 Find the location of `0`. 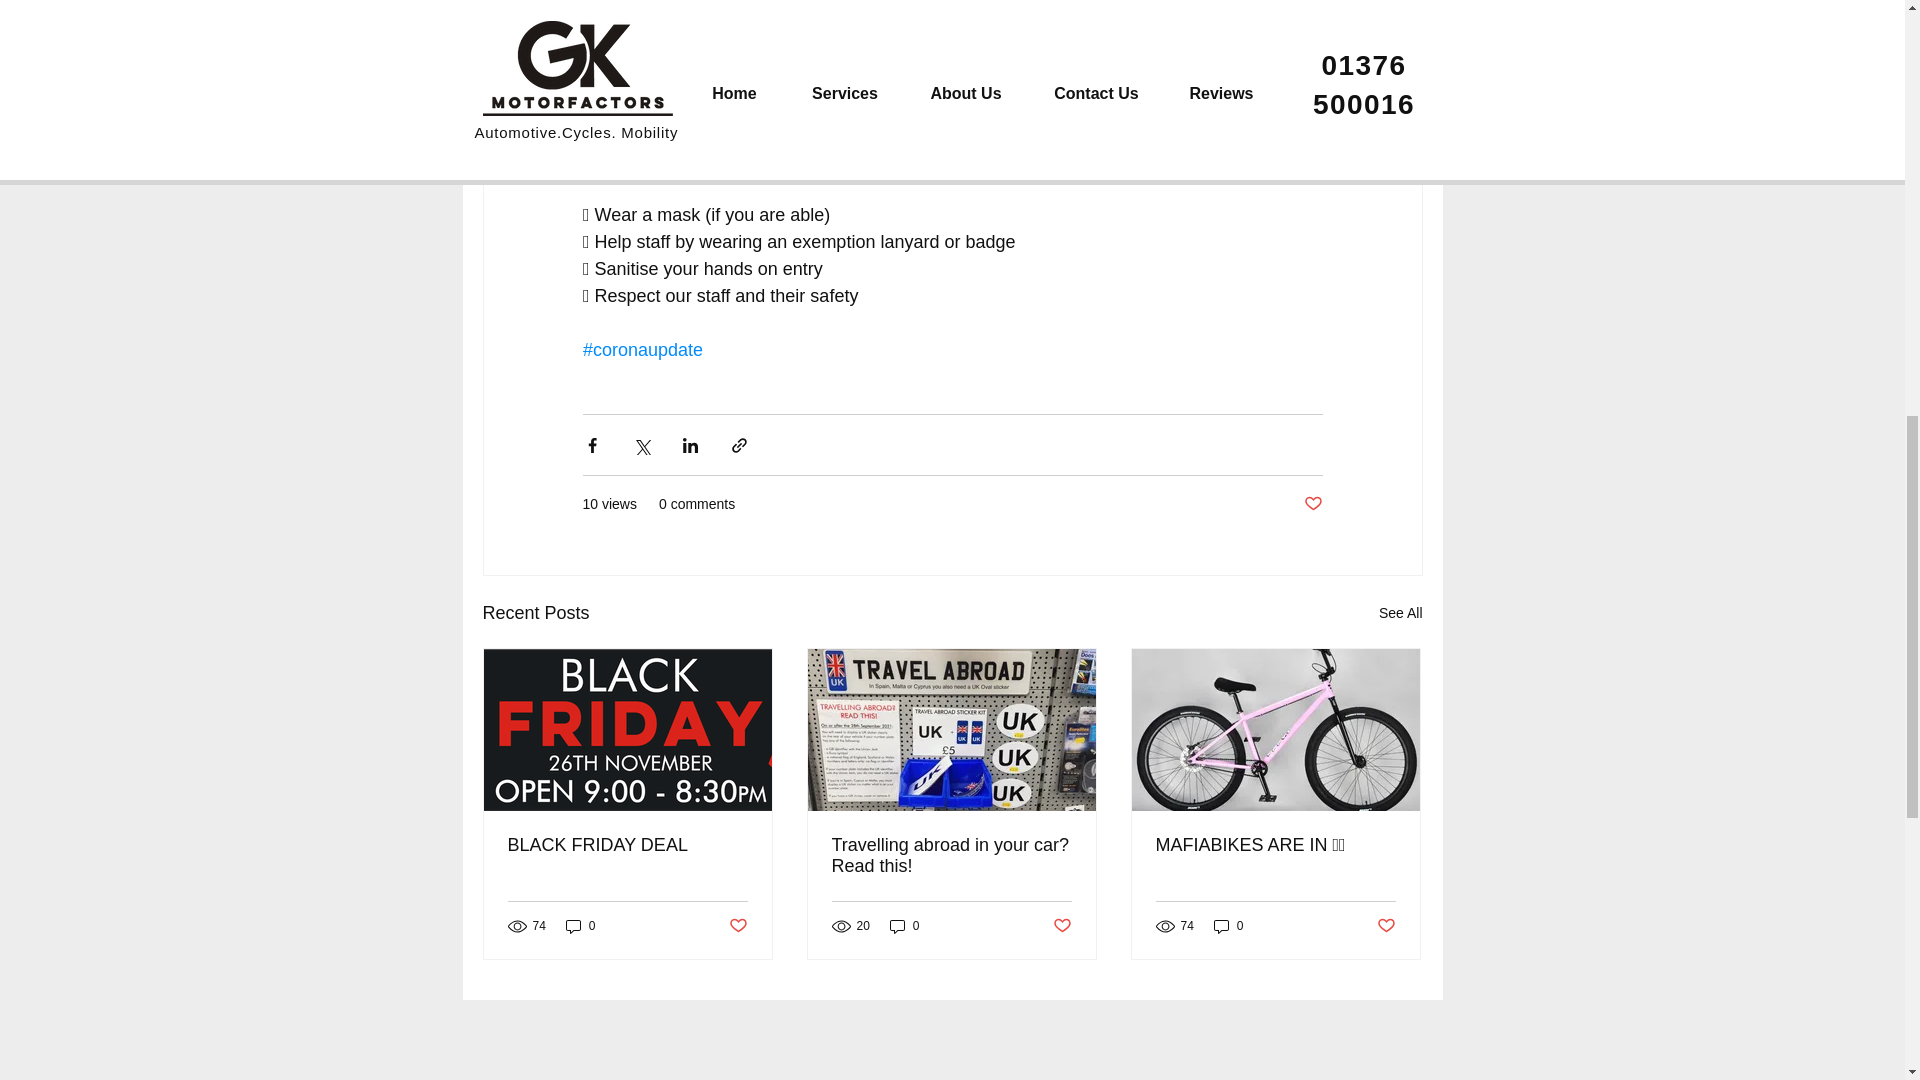

0 is located at coordinates (580, 926).